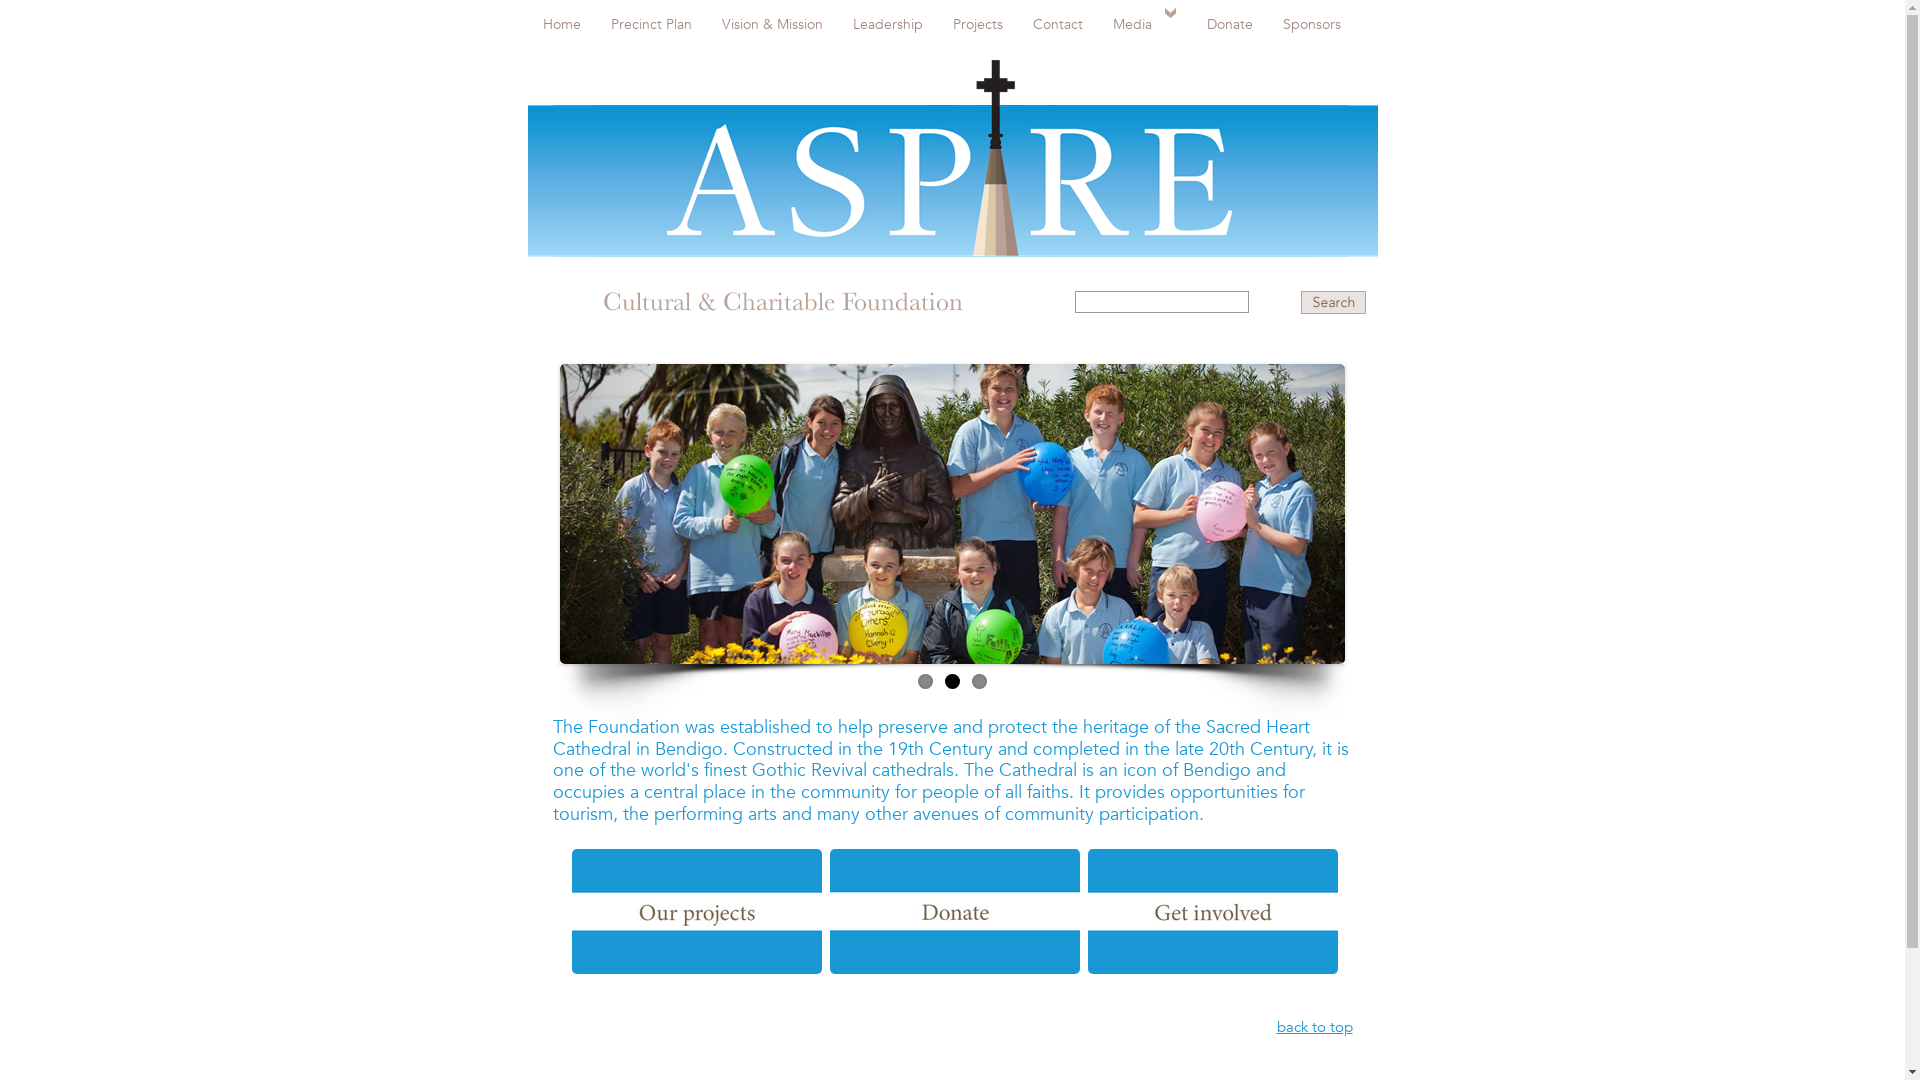 The height and width of the screenshot is (1080, 1920). Describe the element at coordinates (952, 514) in the screenshot. I see `Primary School children at Rushworth` at that location.